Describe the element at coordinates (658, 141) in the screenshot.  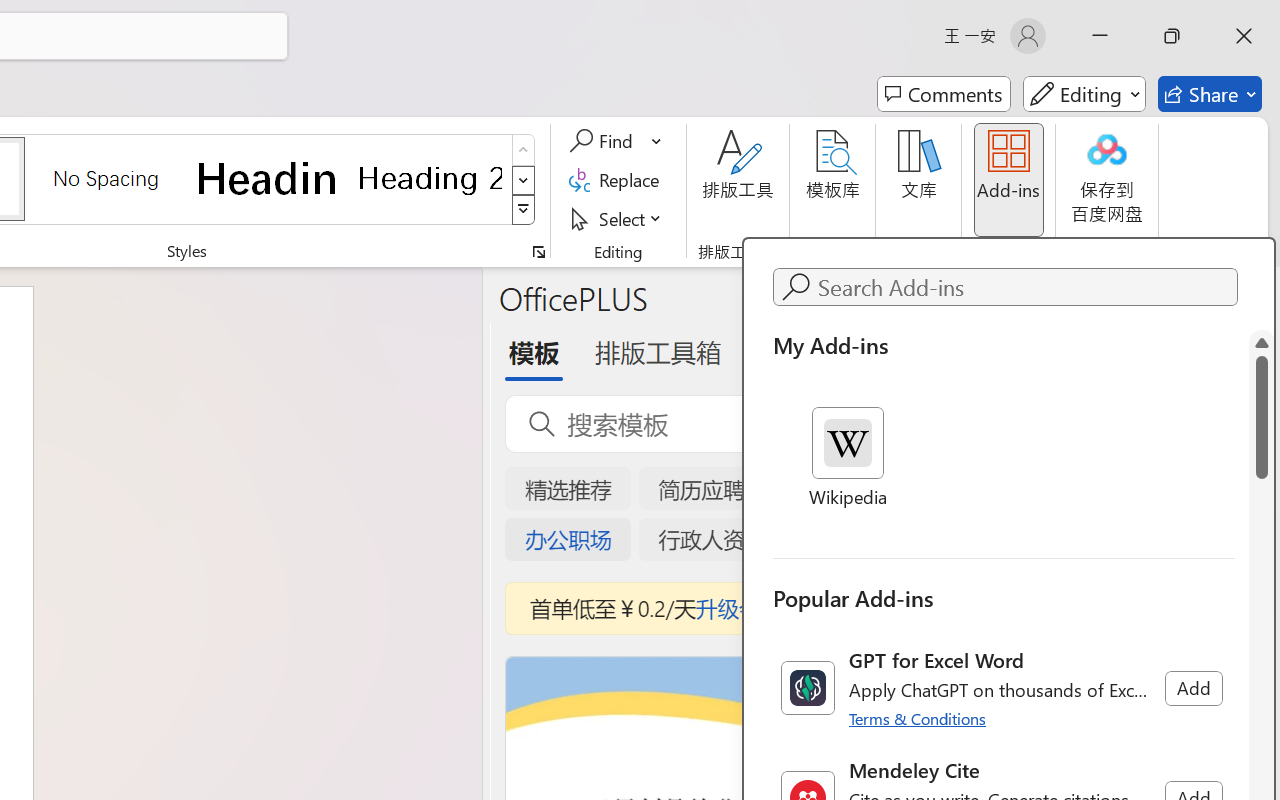
I see `More Options` at that location.